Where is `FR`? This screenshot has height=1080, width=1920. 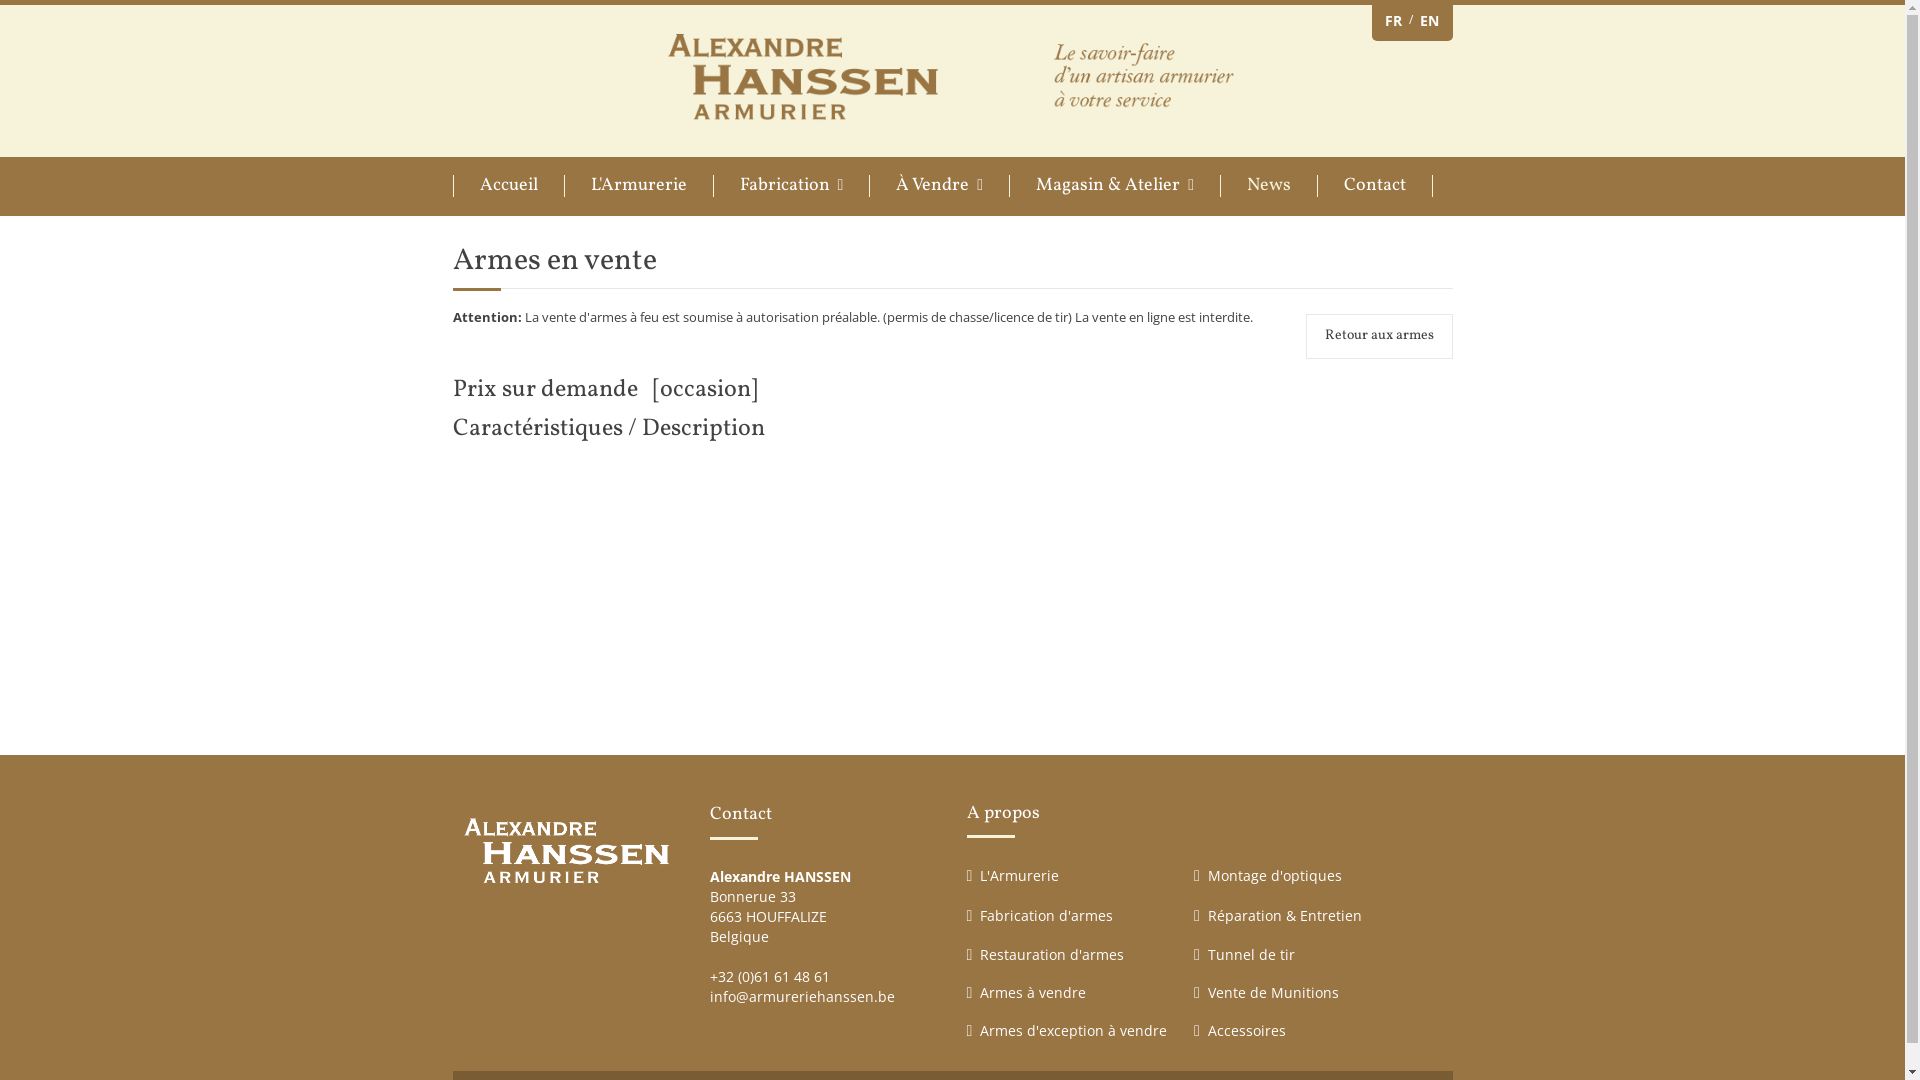
FR is located at coordinates (1392, 21).